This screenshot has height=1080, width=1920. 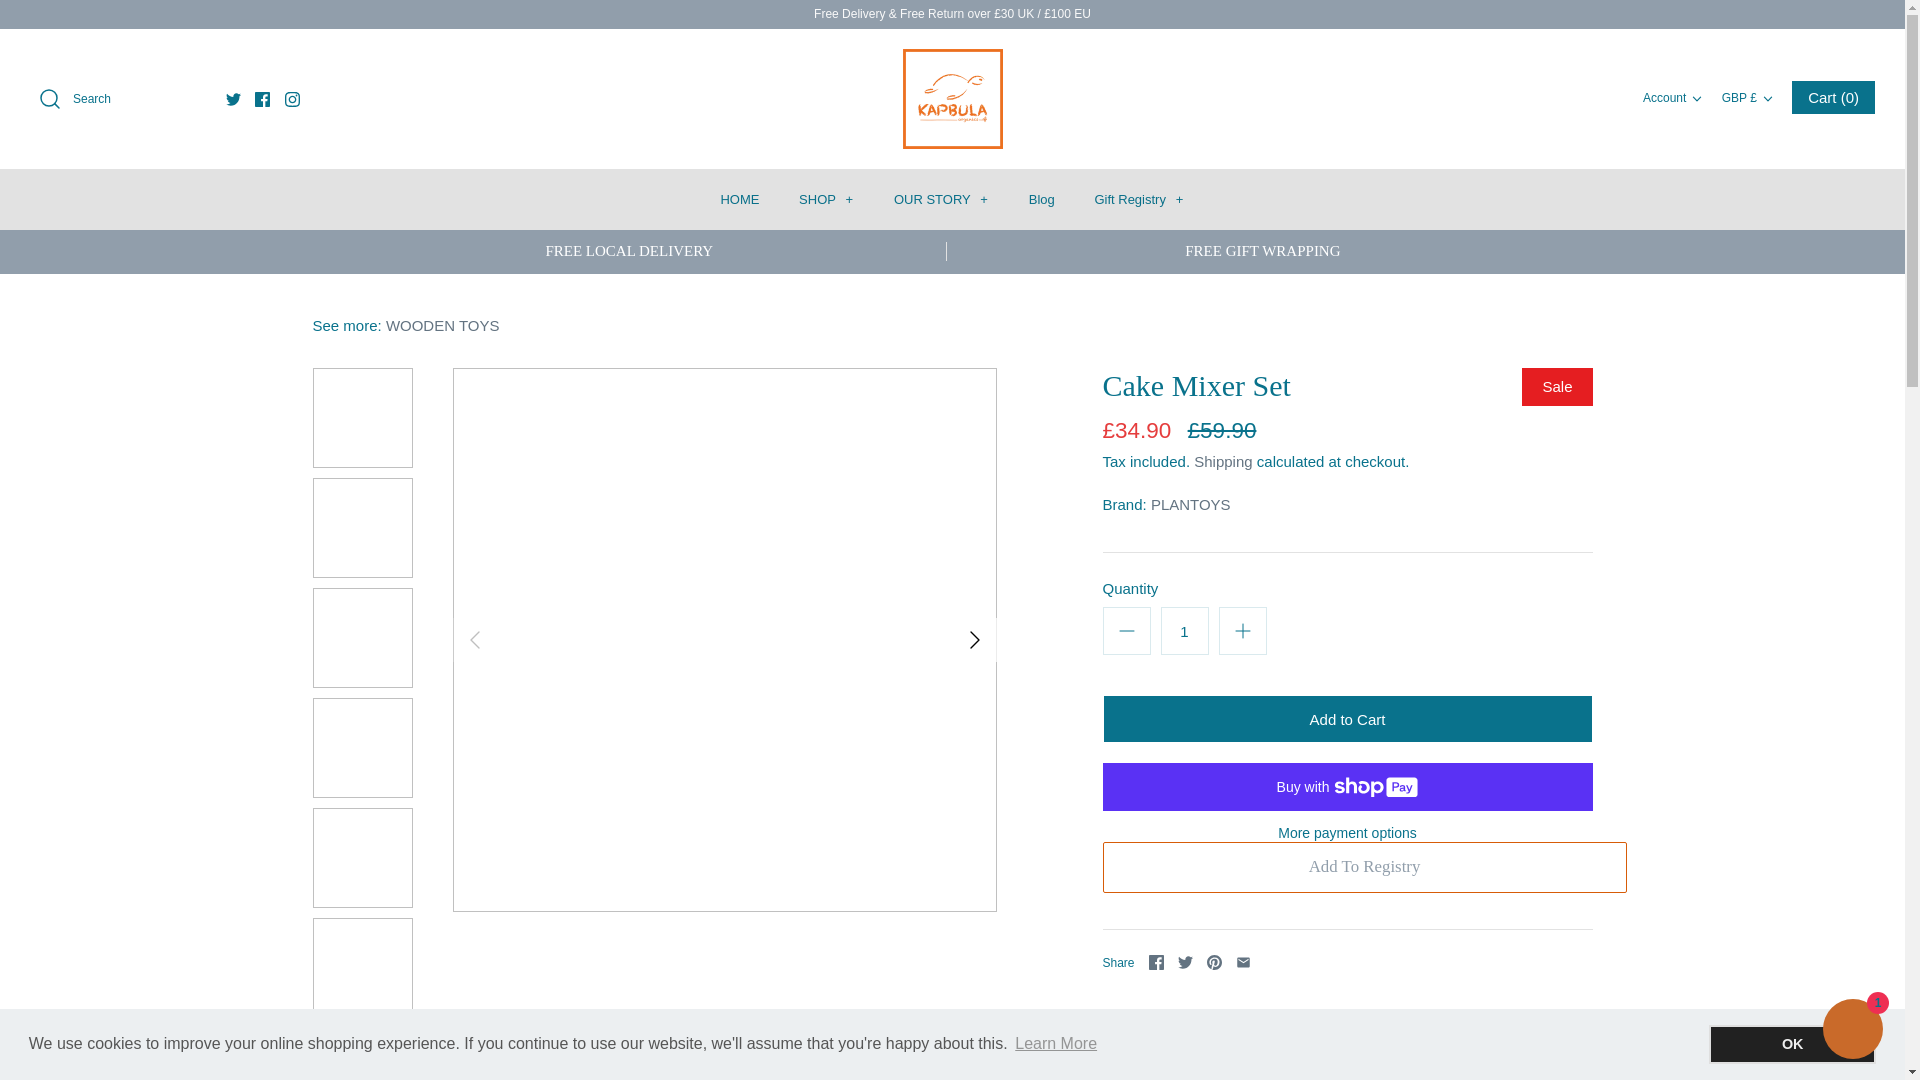 What do you see at coordinates (262, 98) in the screenshot?
I see `Facebook` at bounding box center [262, 98].